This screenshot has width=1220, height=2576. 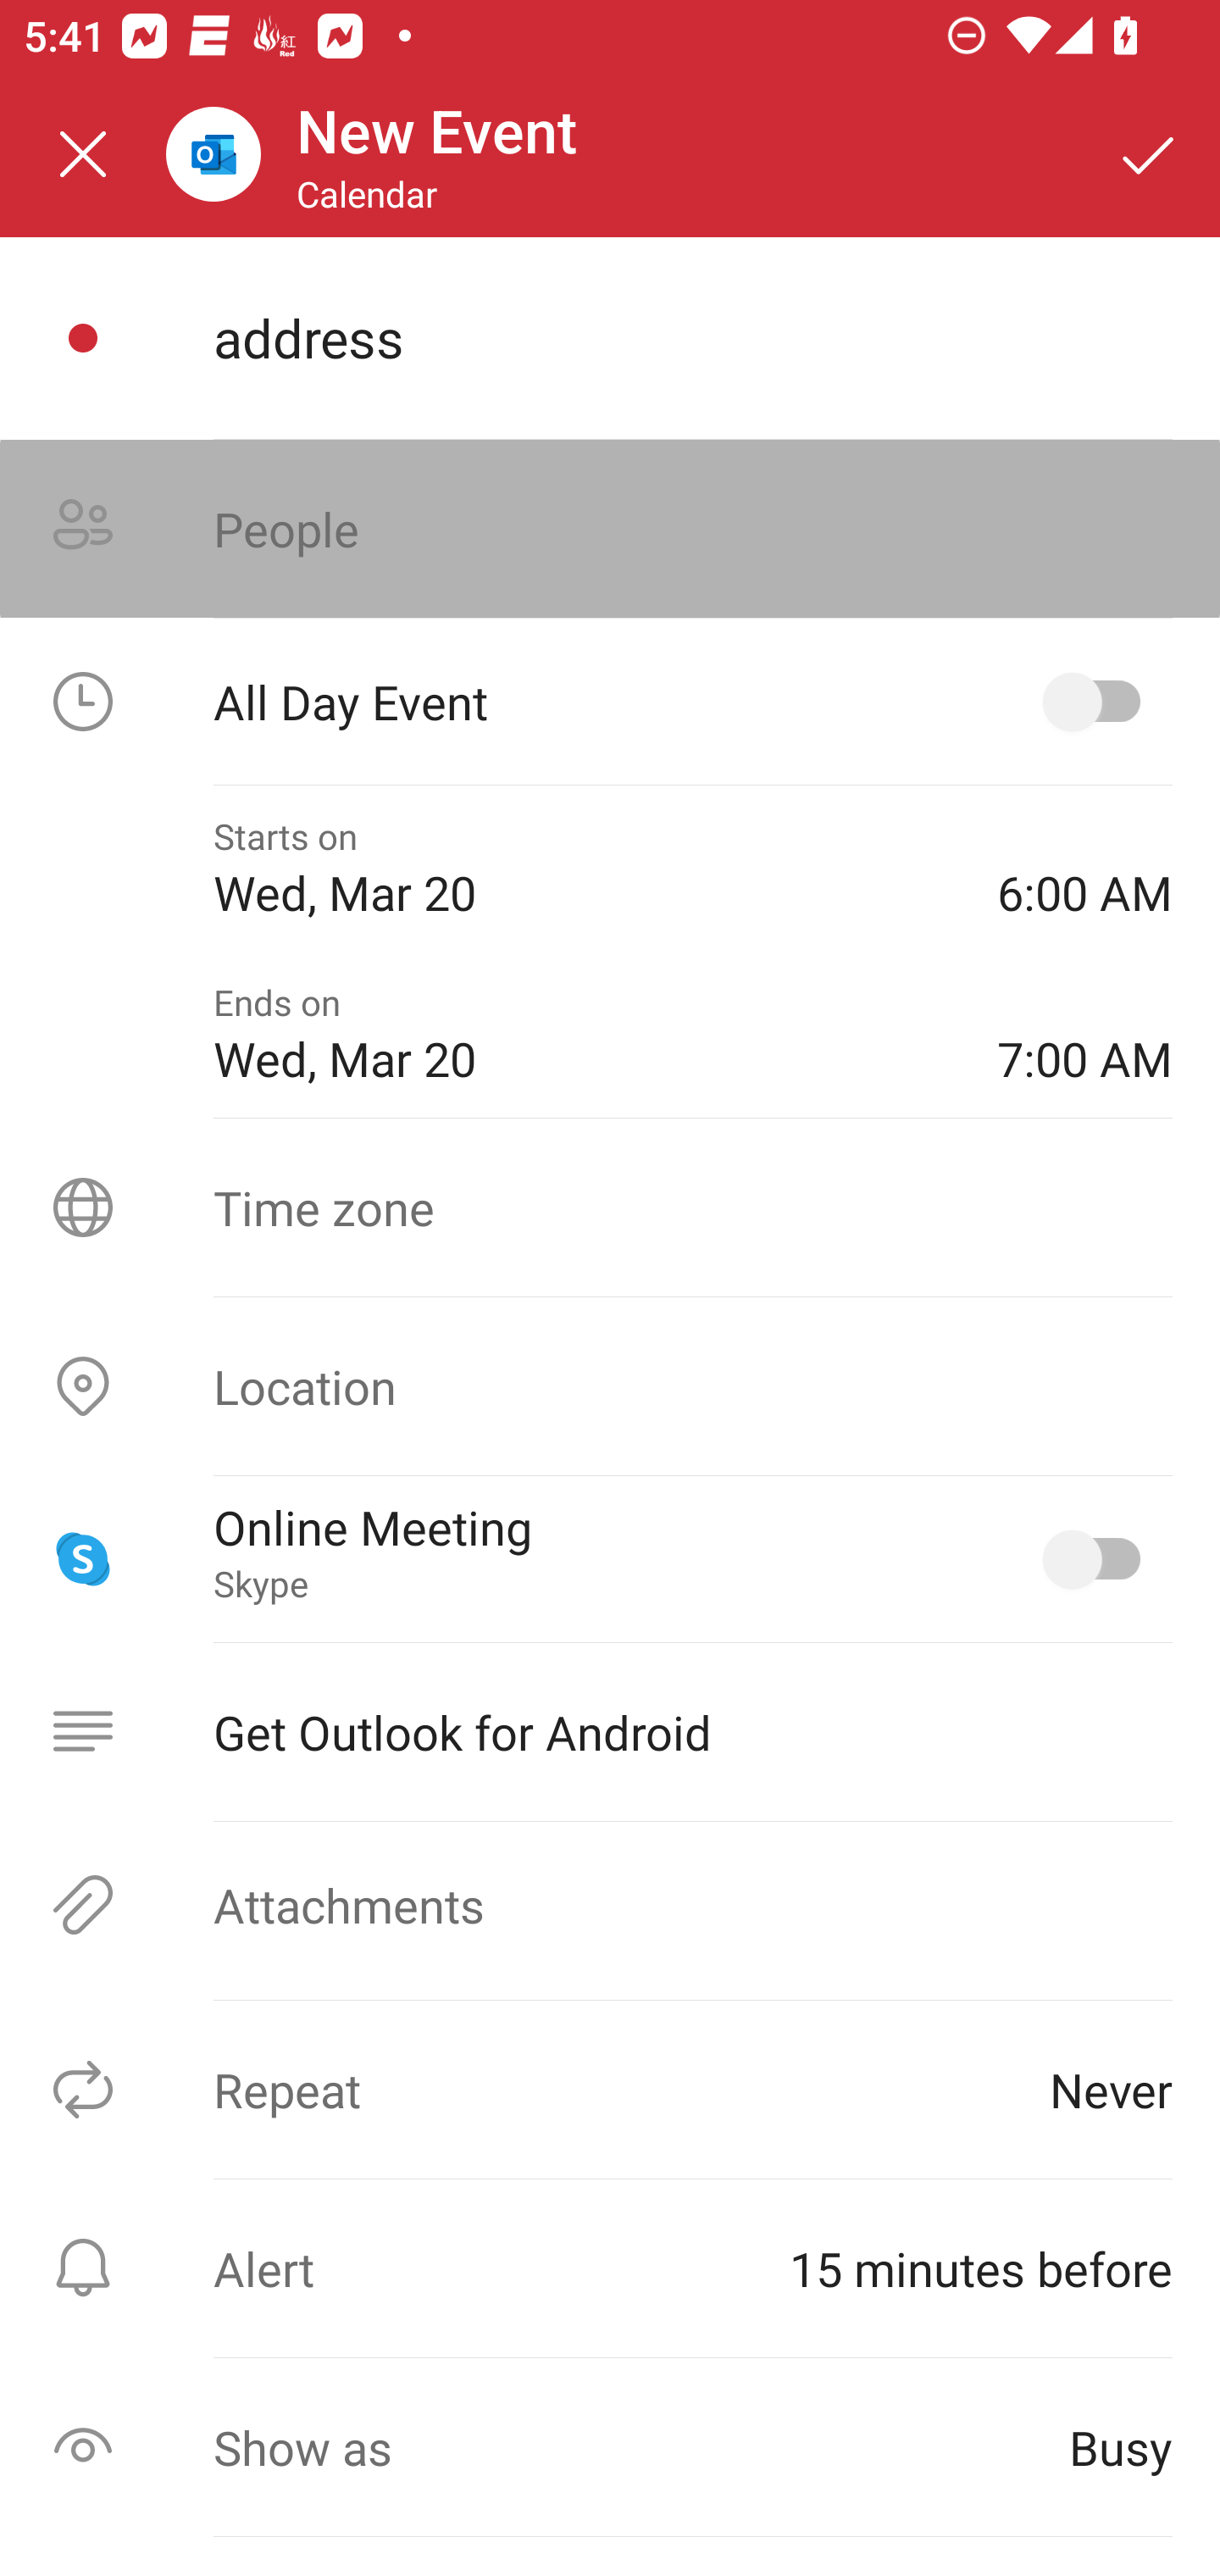 I want to click on Attachments, so click(x=610, y=1905).